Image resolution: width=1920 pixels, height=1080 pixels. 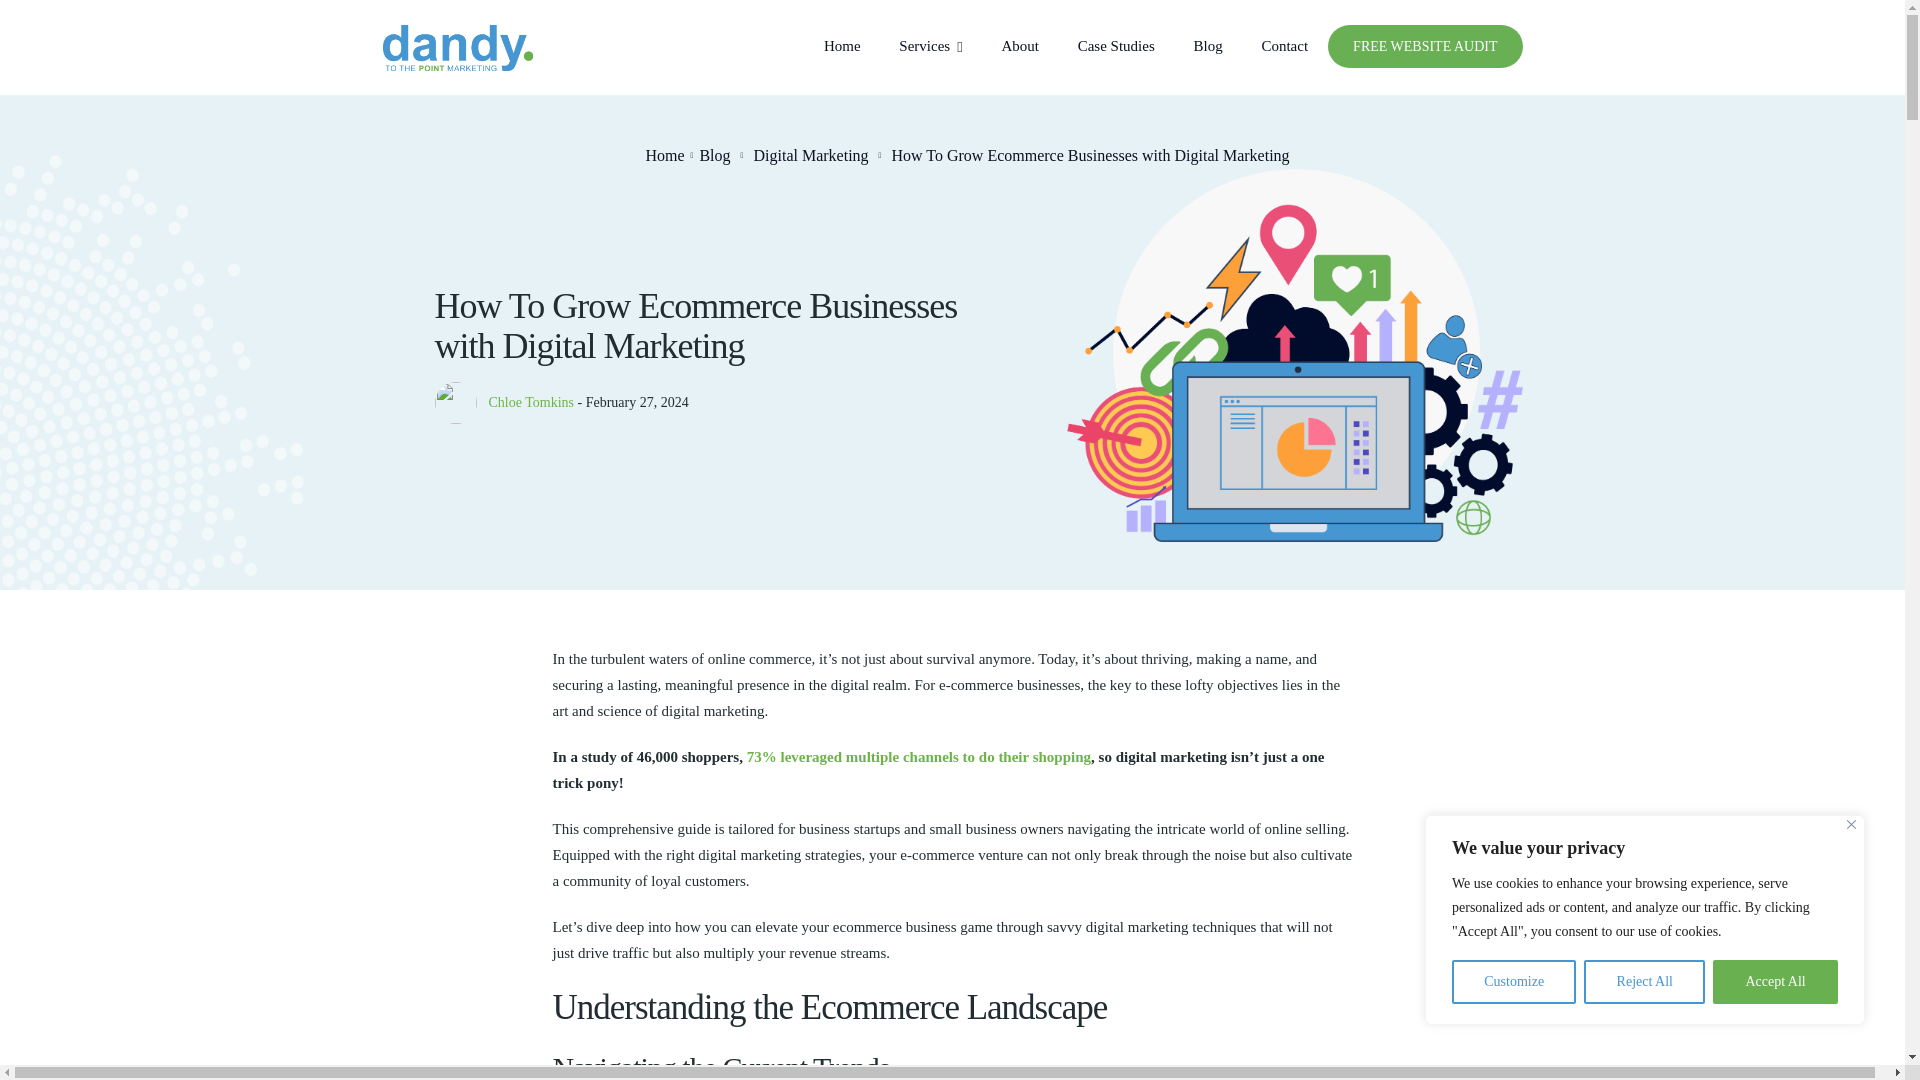 I want to click on About, so click(x=1019, y=52).